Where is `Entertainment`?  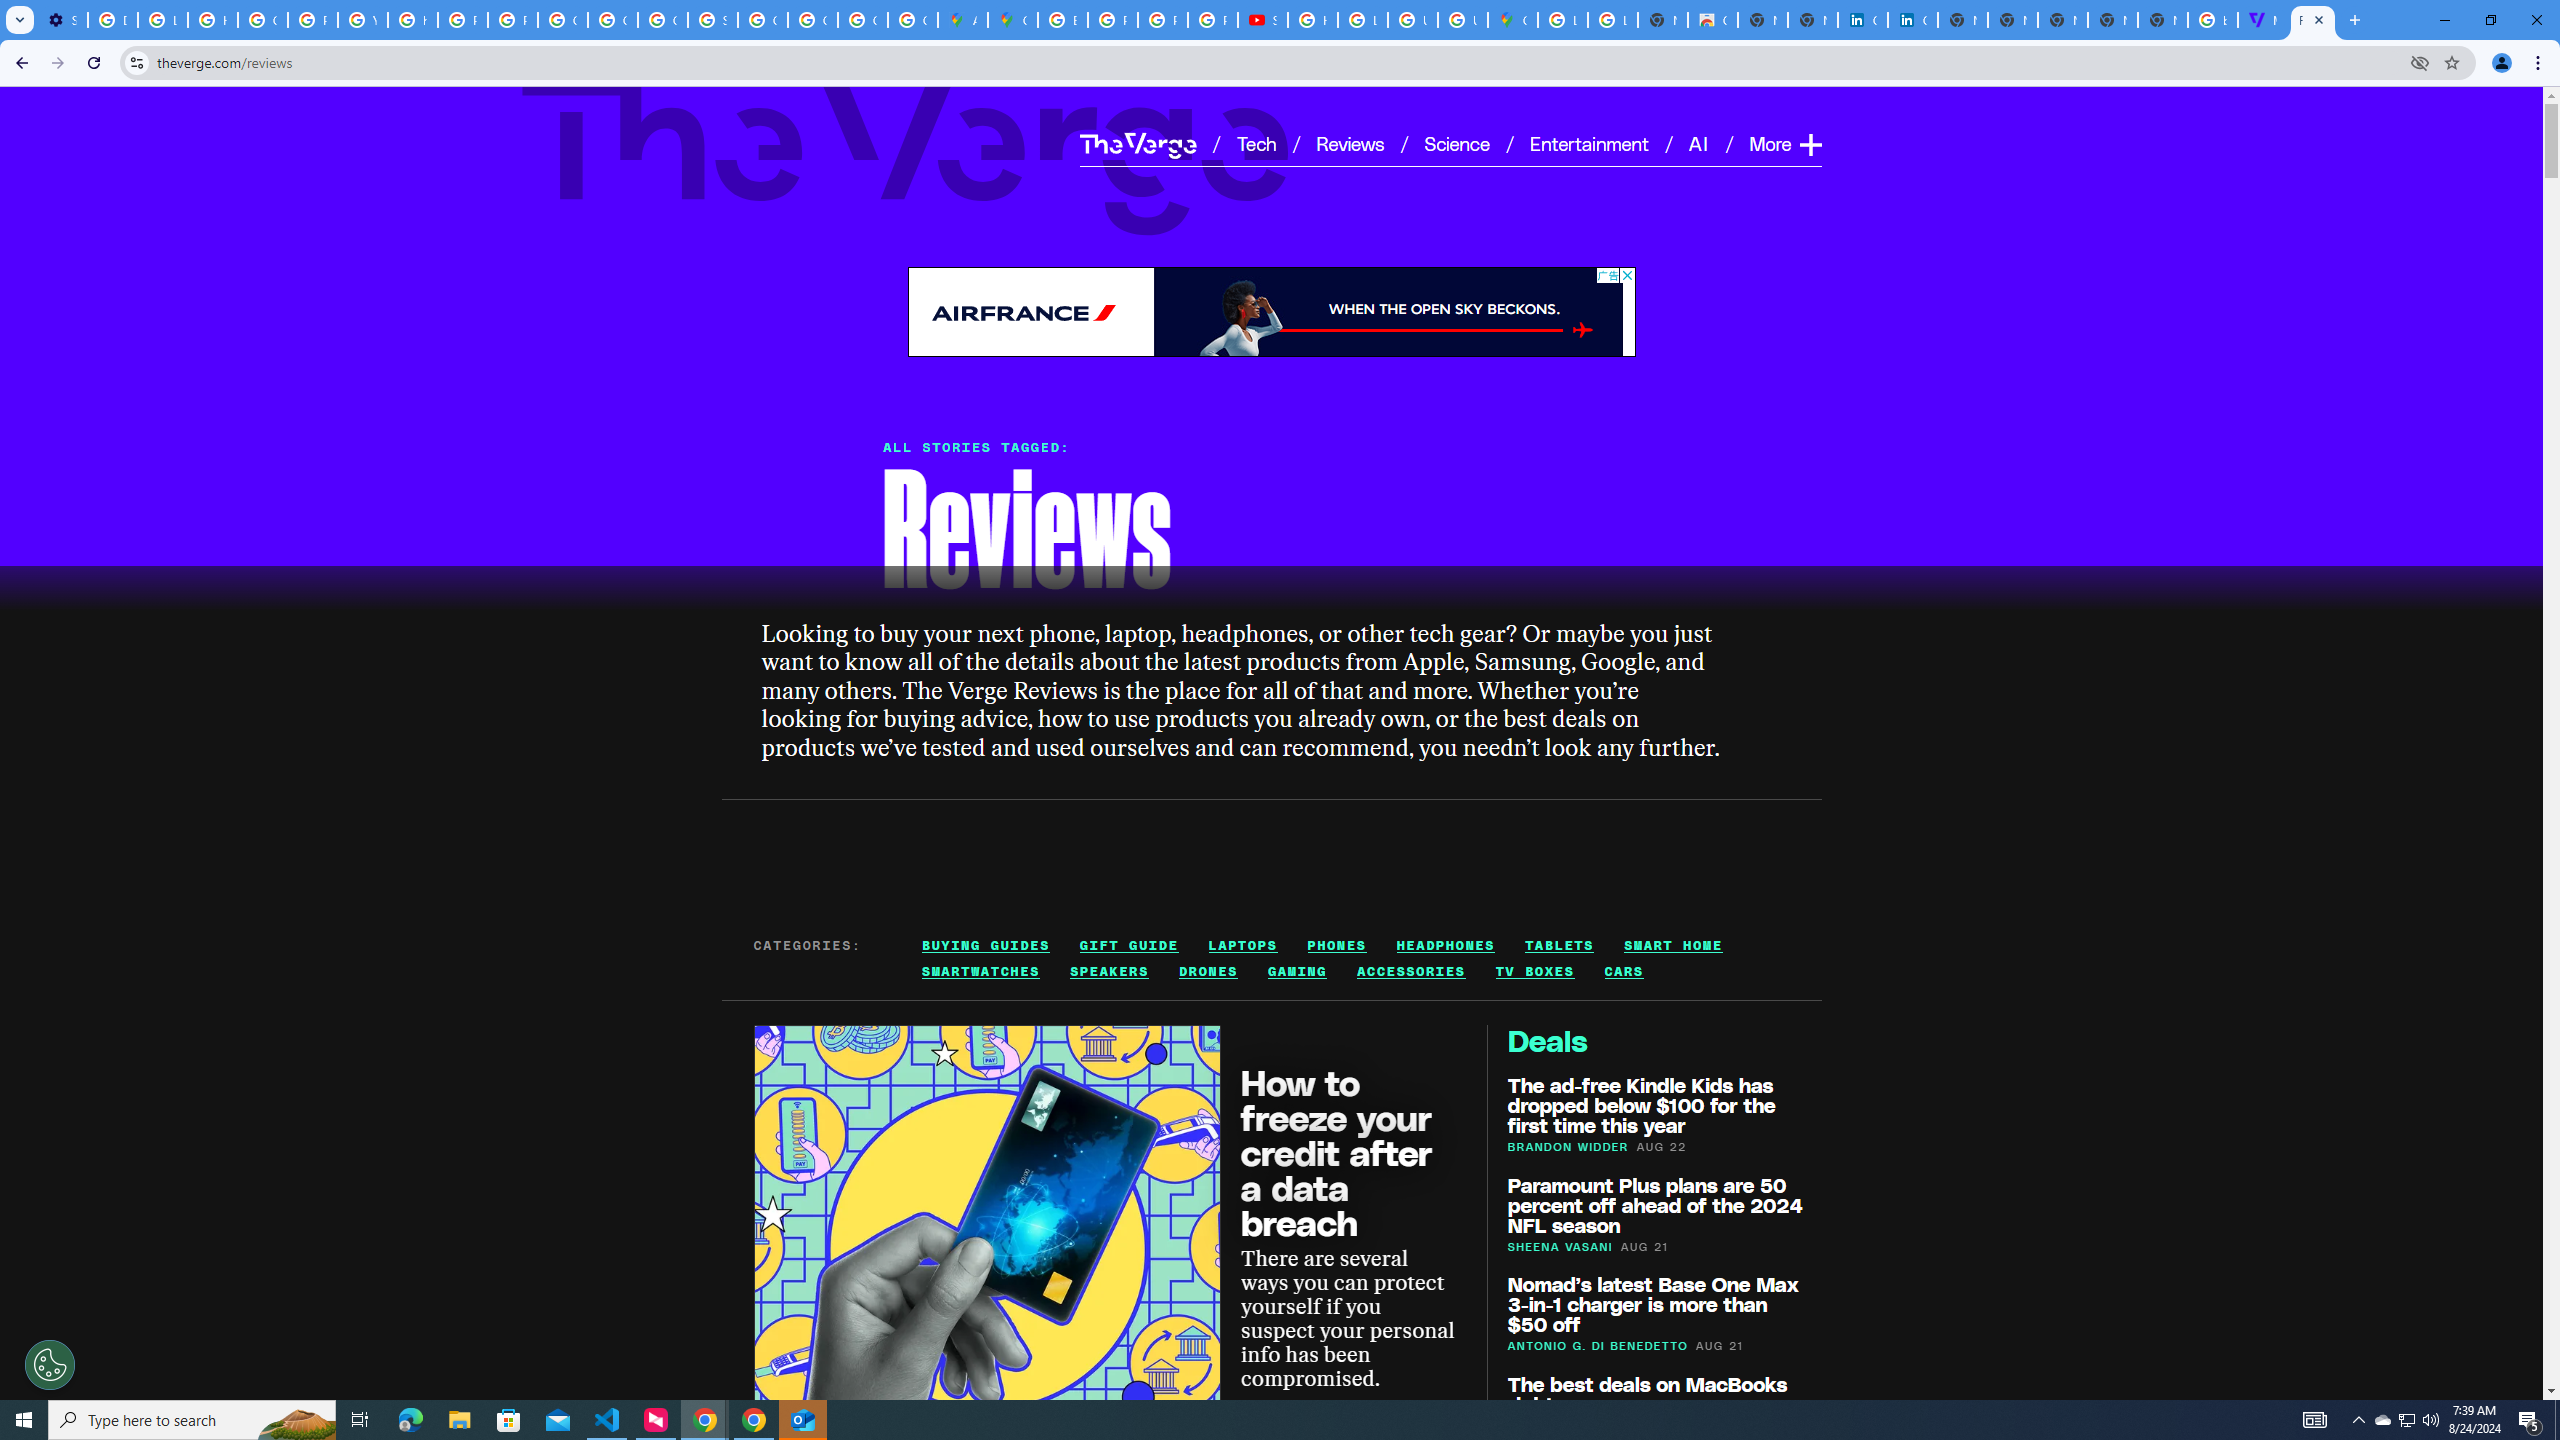
Entertainment is located at coordinates (1590, 143).